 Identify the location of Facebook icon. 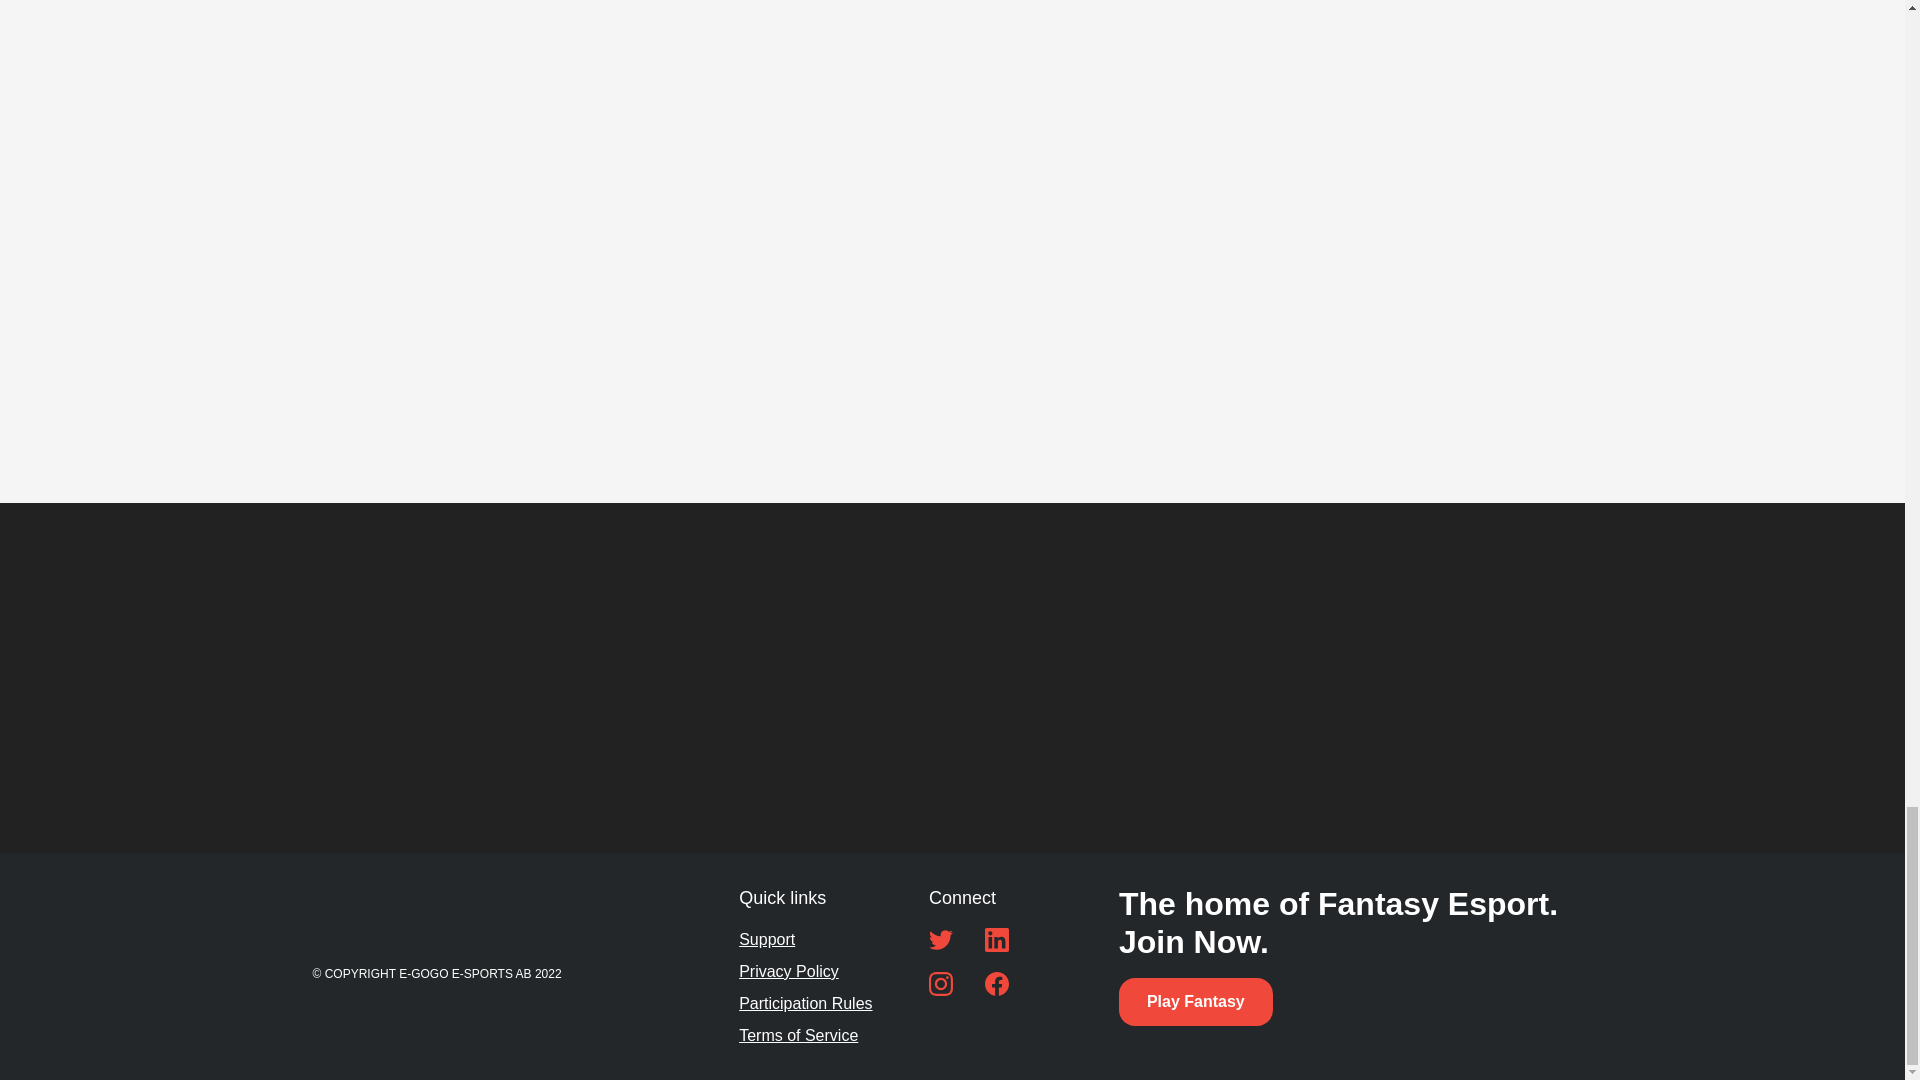
(996, 984).